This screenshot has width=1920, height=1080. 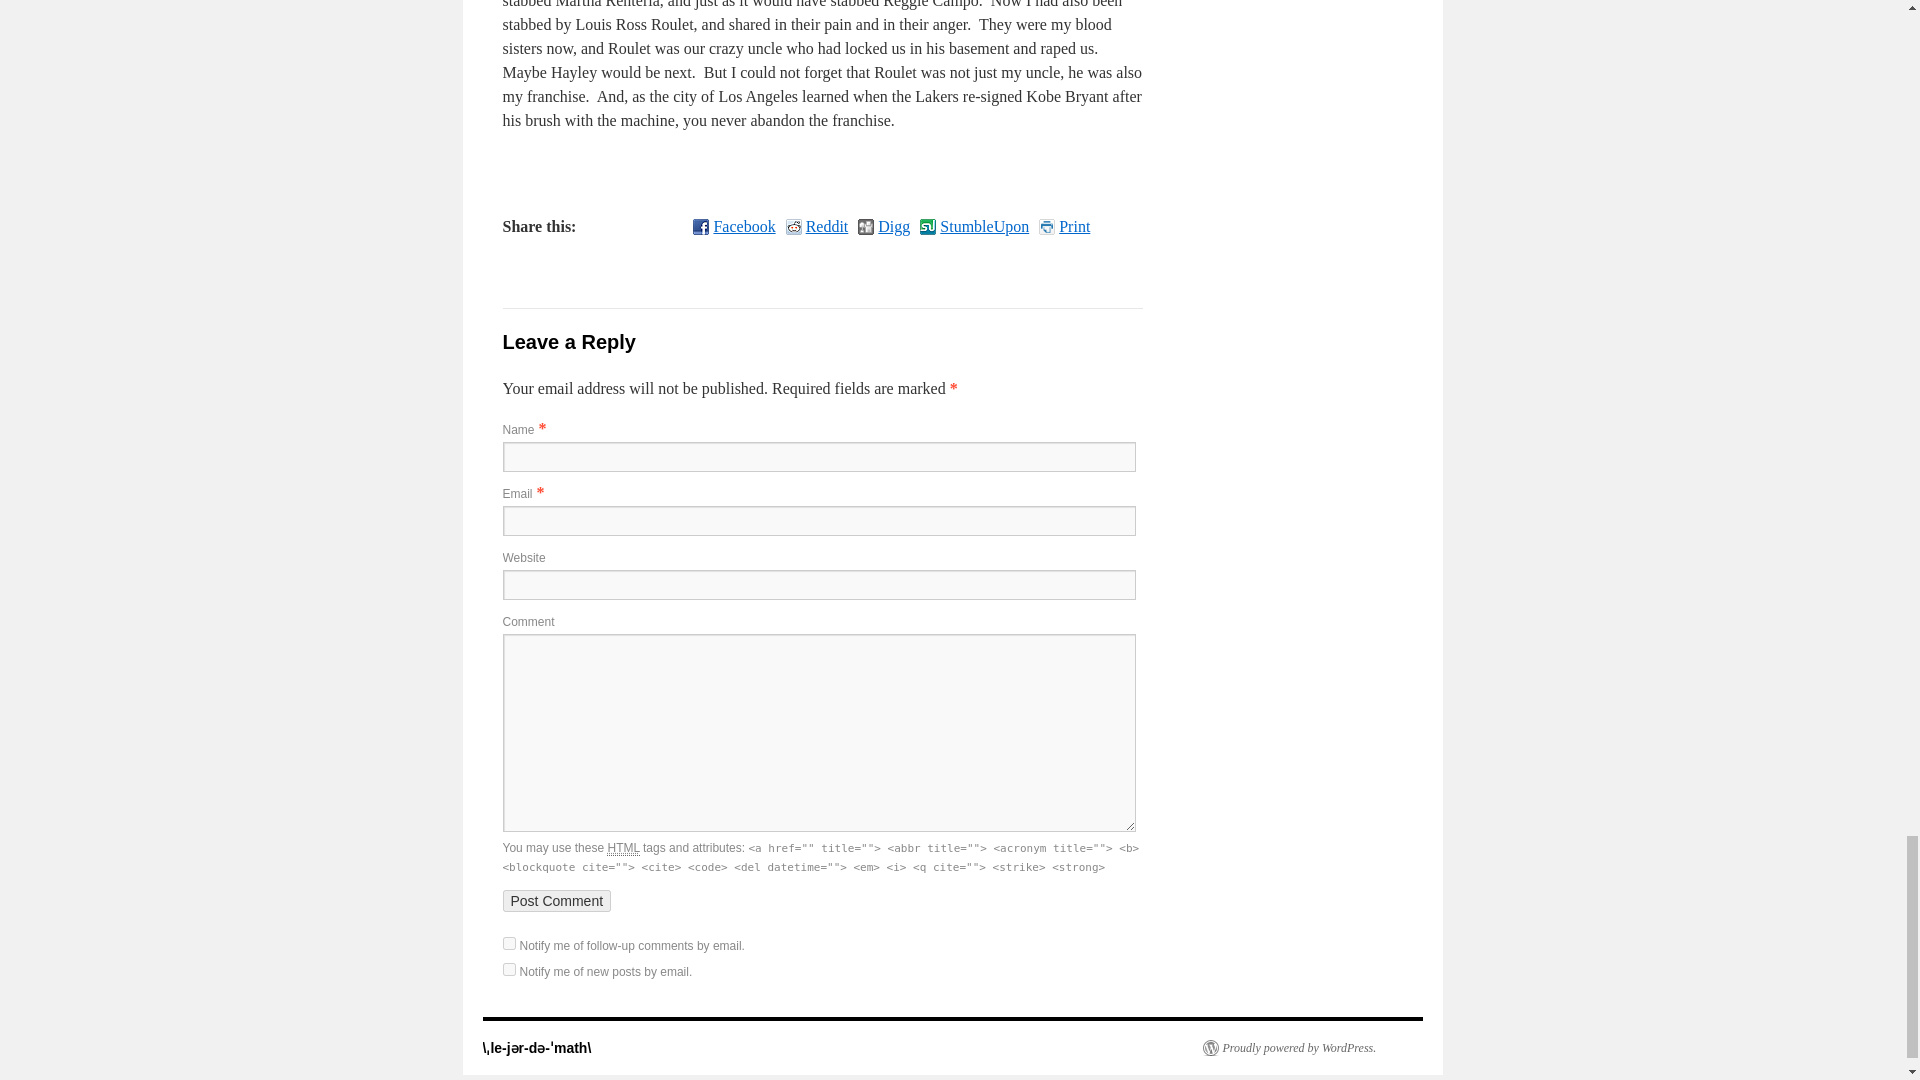 I want to click on Click to share on StumbleUpon, so click(x=974, y=226).